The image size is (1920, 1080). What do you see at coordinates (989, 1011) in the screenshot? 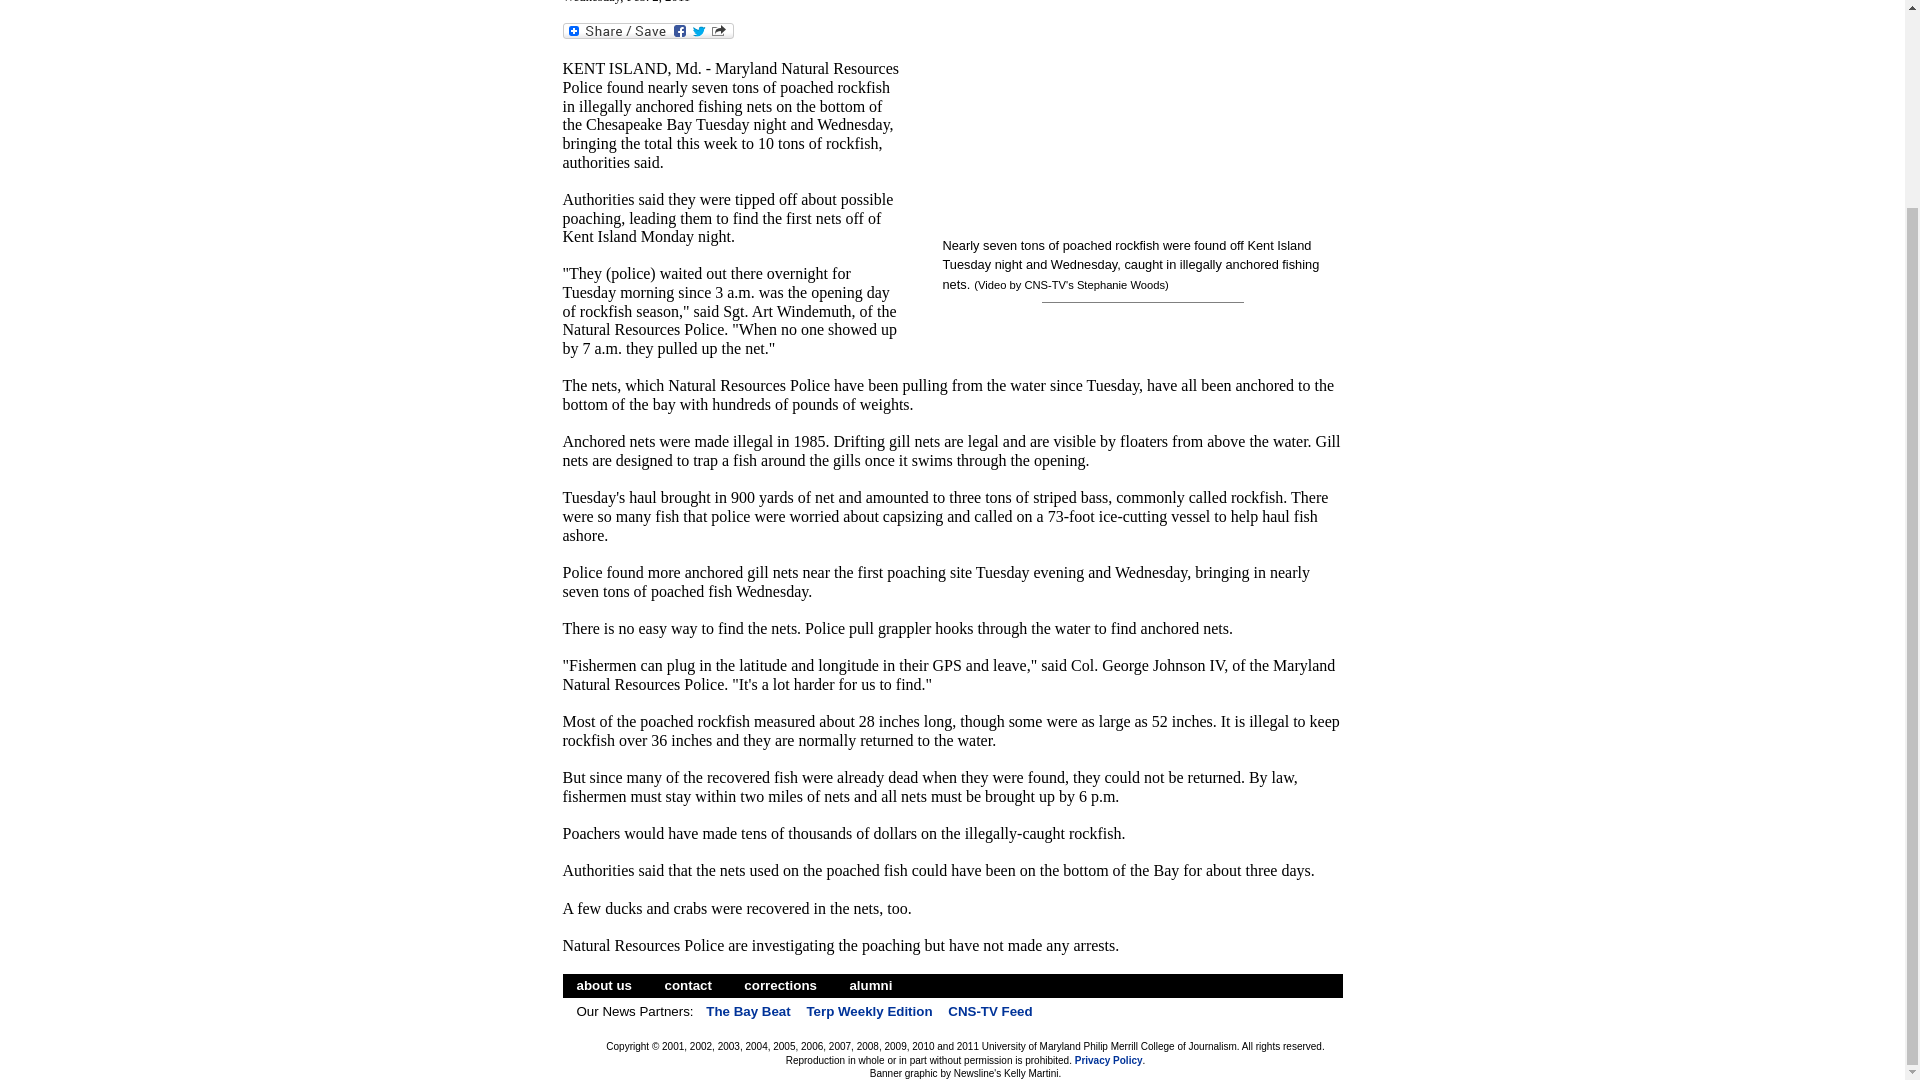
I see `CNS-TV Feed` at bounding box center [989, 1011].